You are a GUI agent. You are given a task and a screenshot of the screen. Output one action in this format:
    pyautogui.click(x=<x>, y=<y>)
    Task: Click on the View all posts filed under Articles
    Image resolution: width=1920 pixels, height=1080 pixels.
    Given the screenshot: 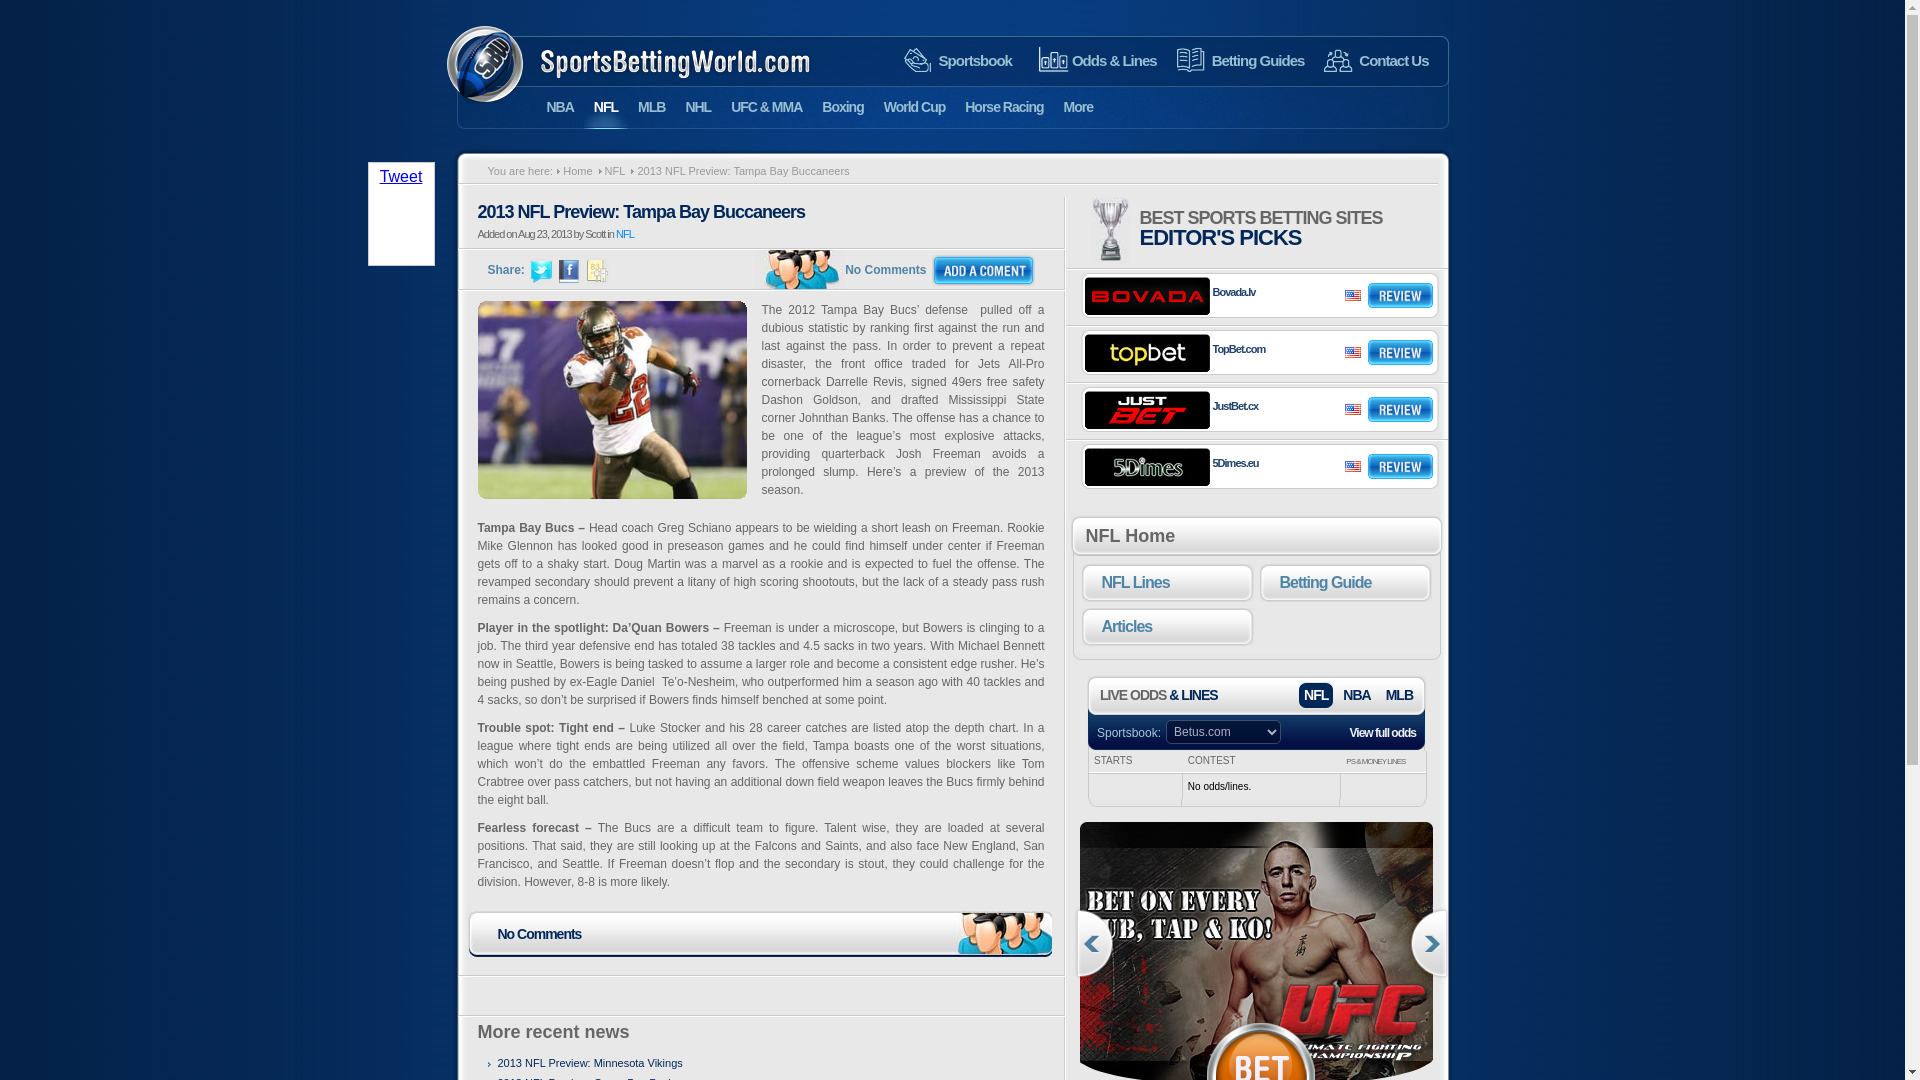 What is the action you would take?
    pyautogui.click(x=1168, y=626)
    